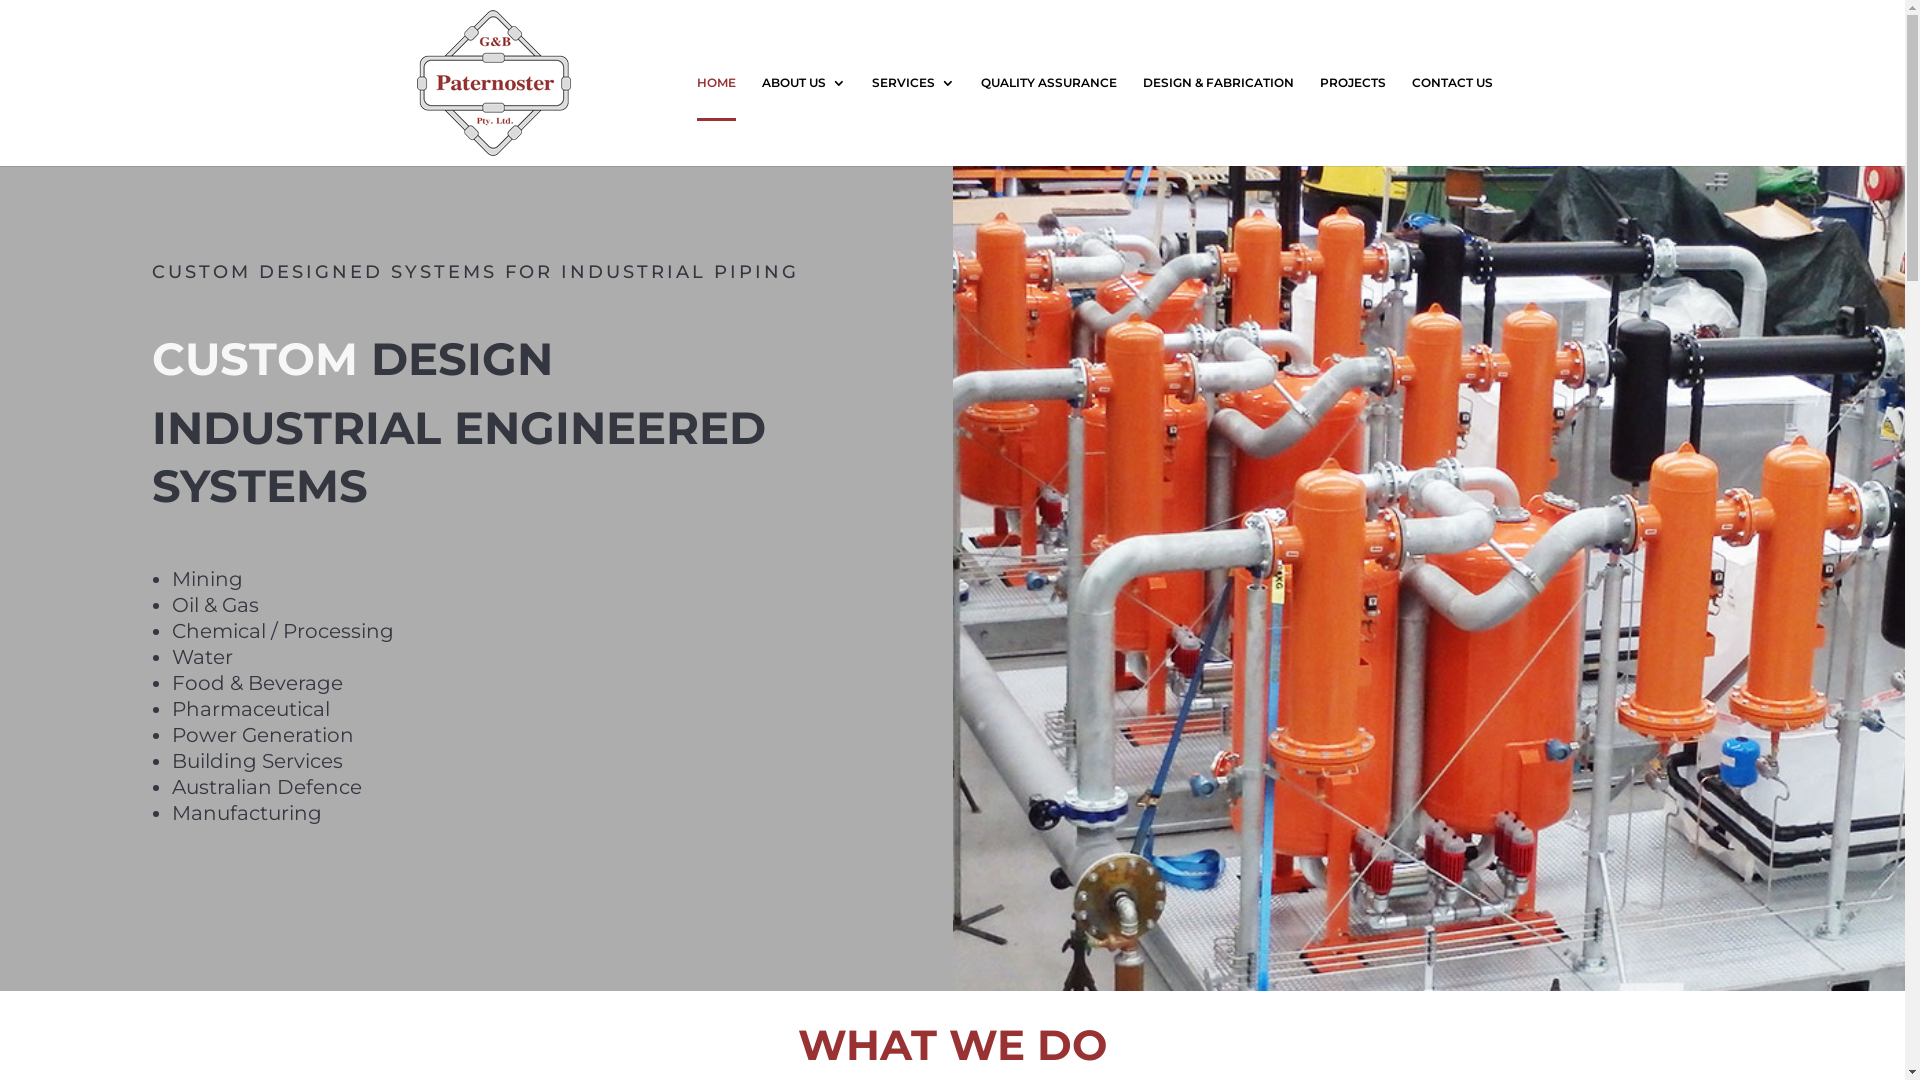 The width and height of the screenshot is (1920, 1080). Describe the element at coordinates (804, 121) in the screenshot. I see `ABOUT US` at that location.